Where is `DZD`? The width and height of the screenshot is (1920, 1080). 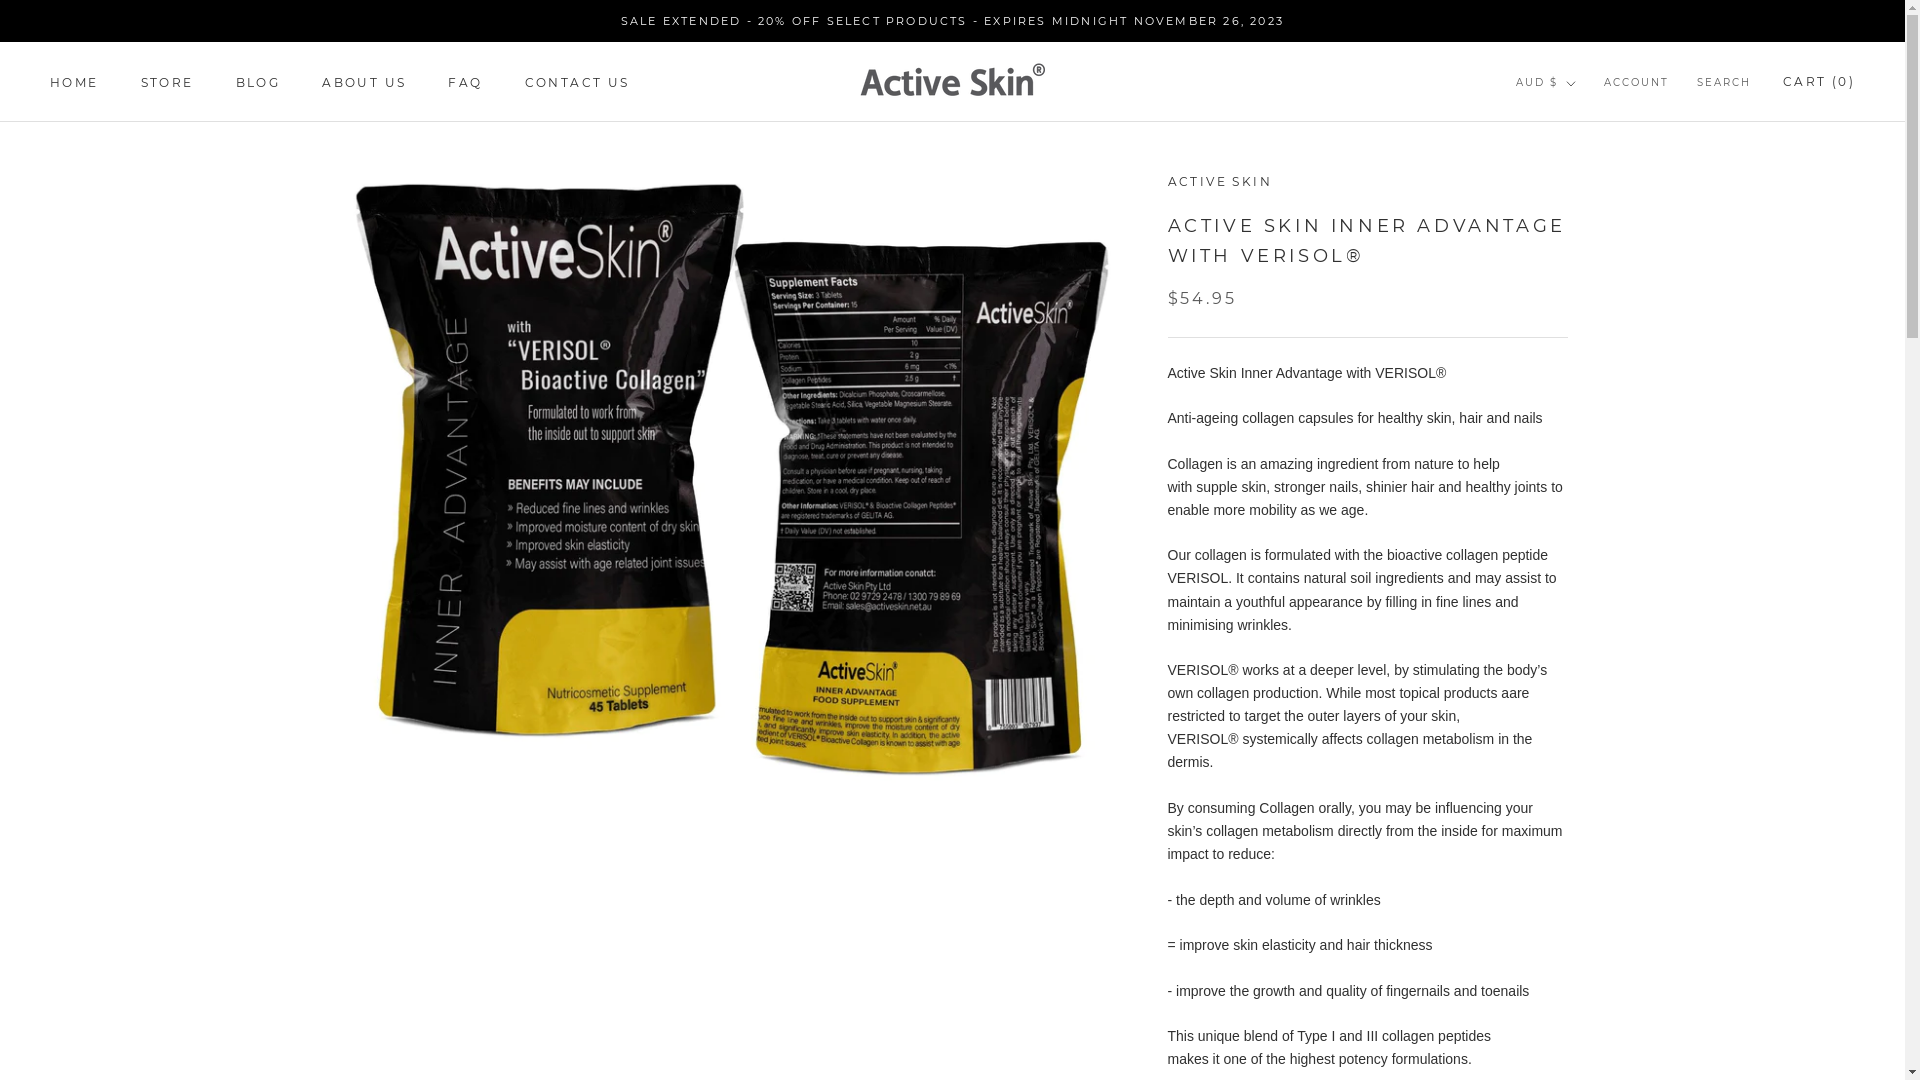
DZD is located at coordinates (1580, 868).